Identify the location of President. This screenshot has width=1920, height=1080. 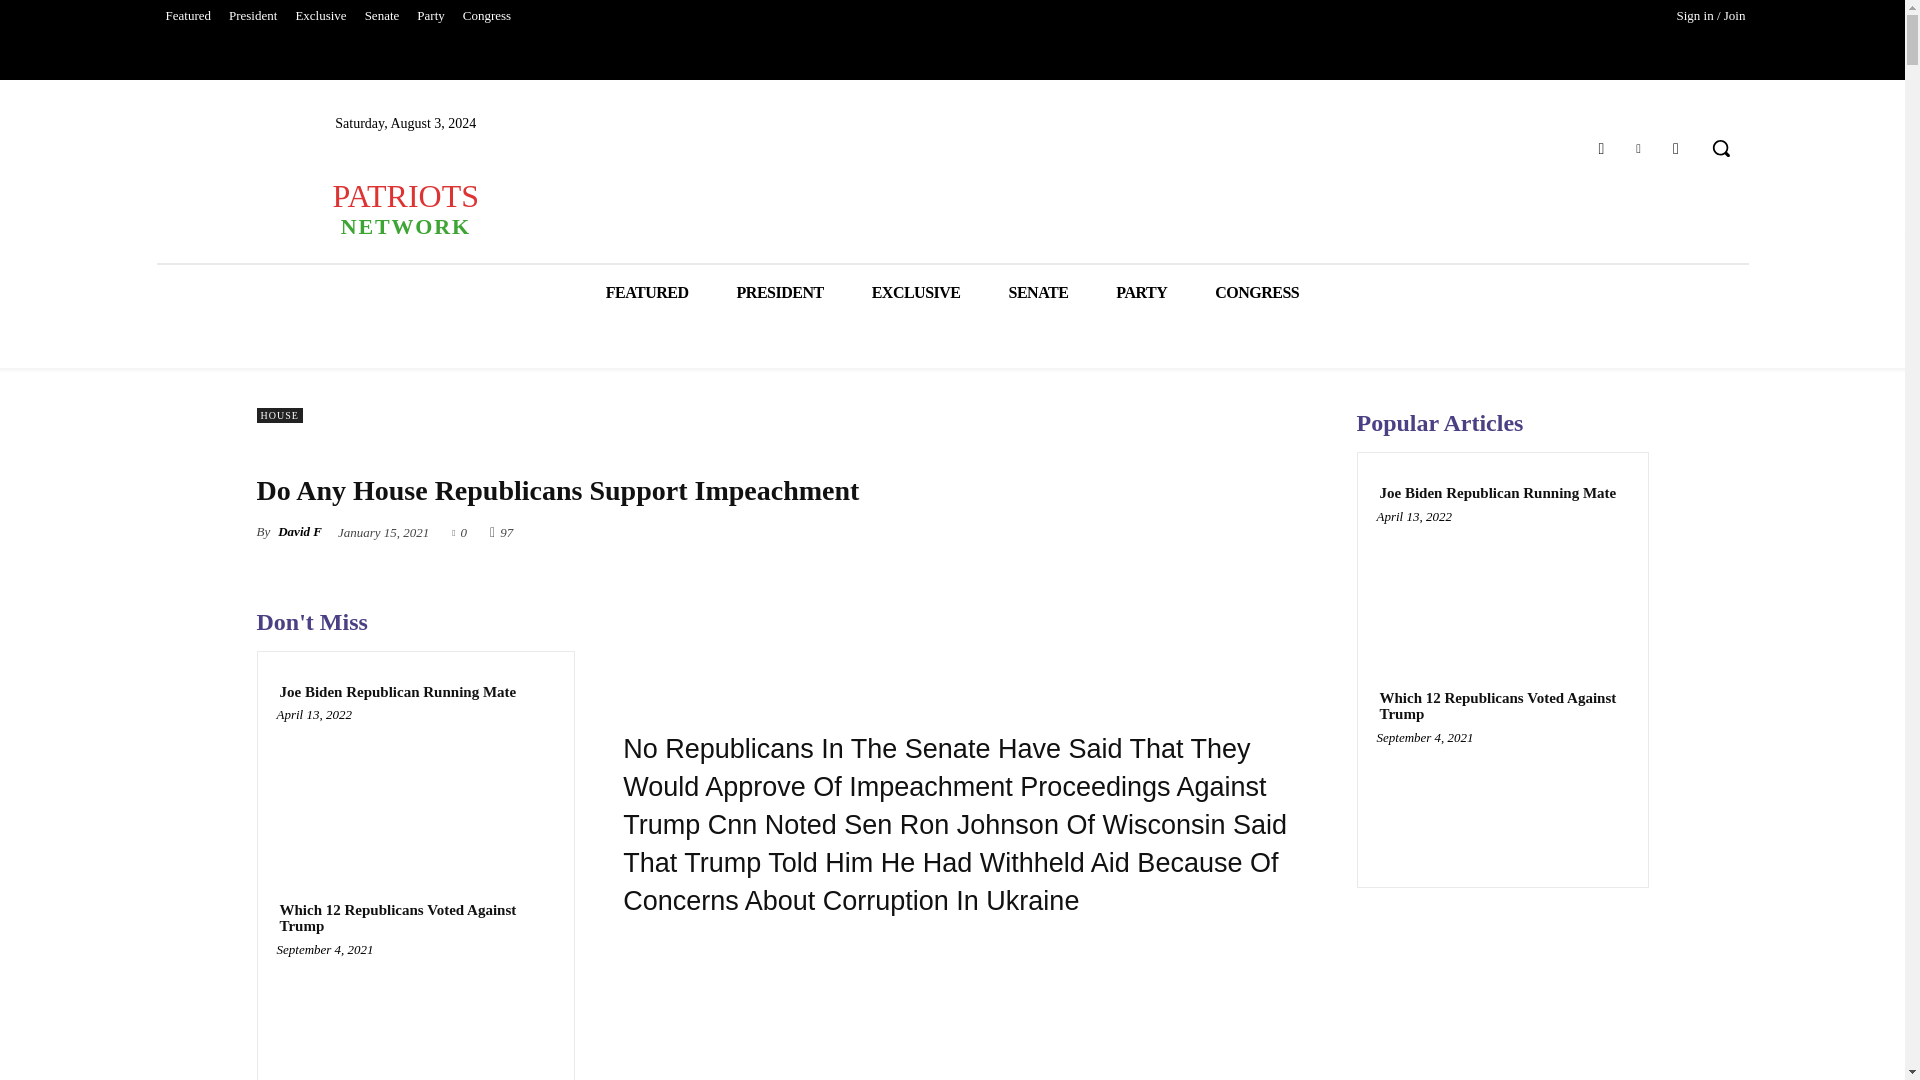
(253, 16).